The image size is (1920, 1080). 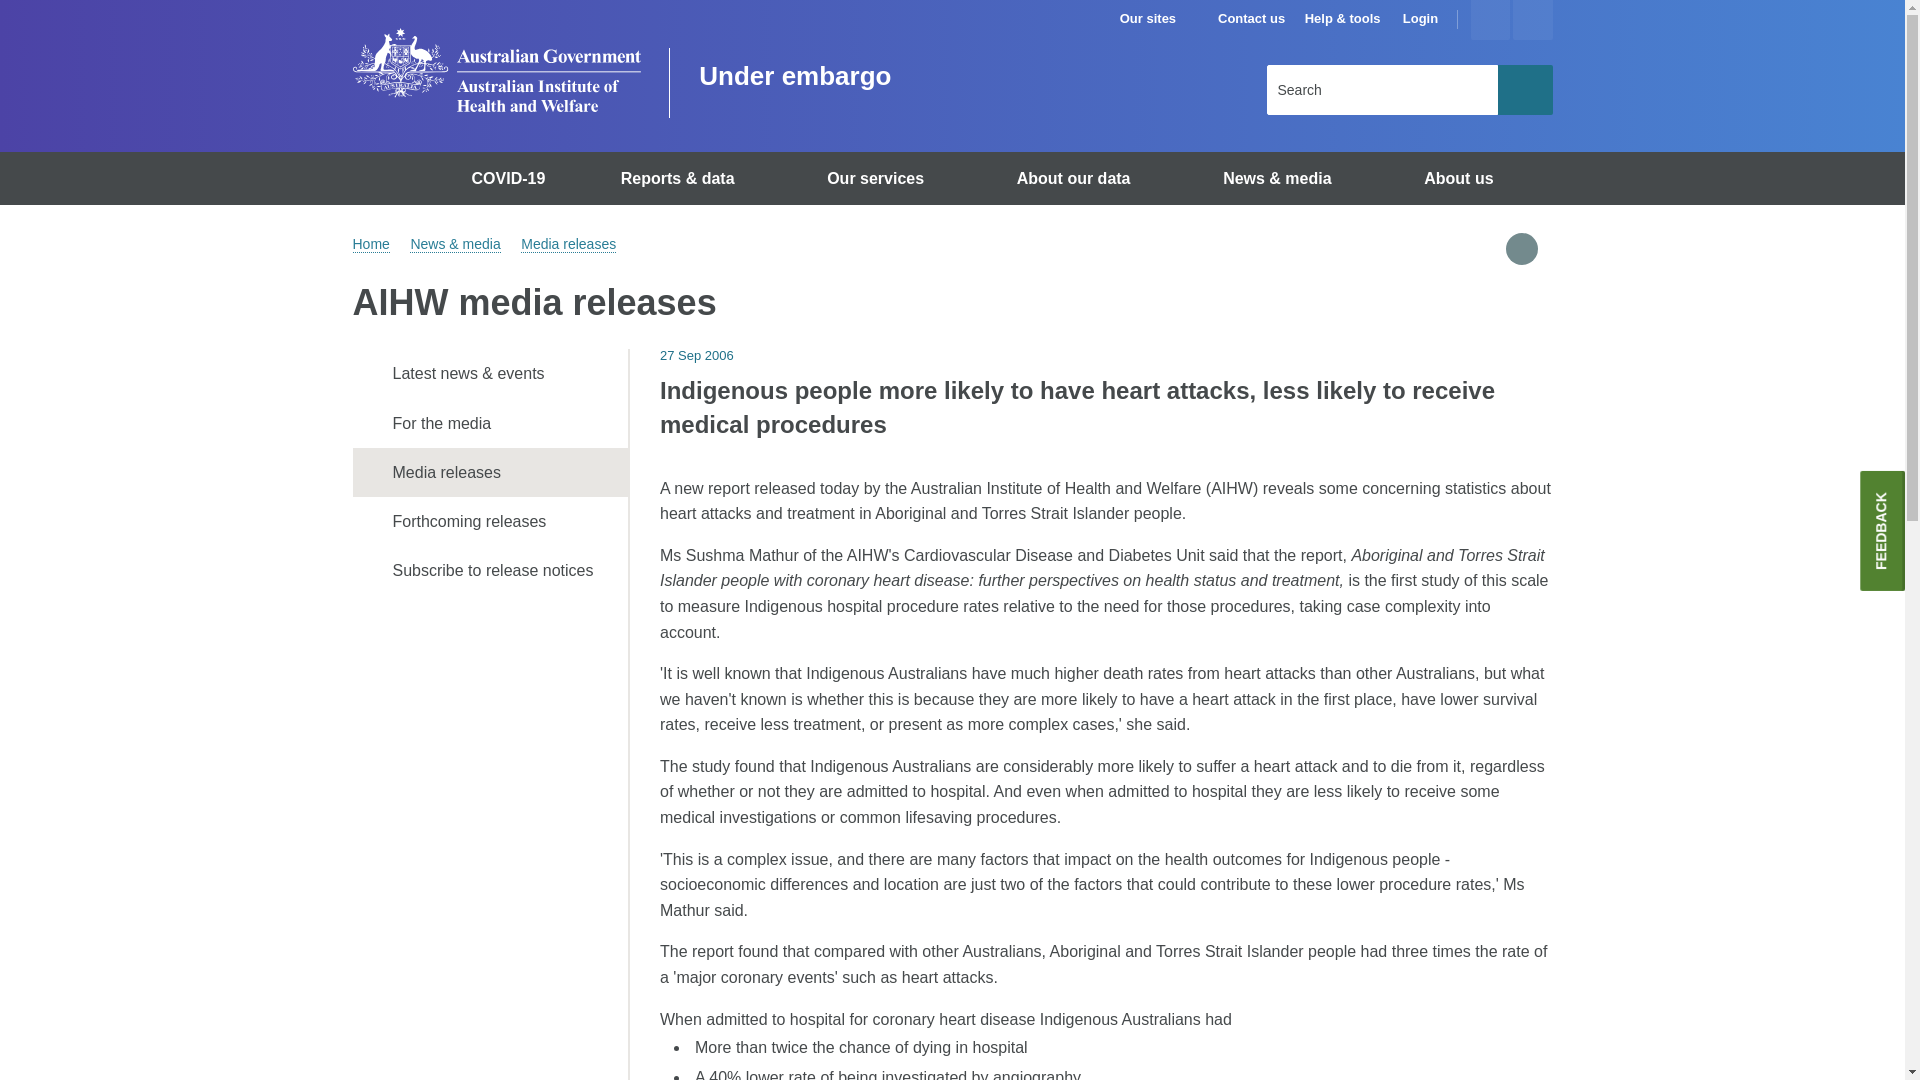 I want to click on Search, so click(x=1525, y=89).